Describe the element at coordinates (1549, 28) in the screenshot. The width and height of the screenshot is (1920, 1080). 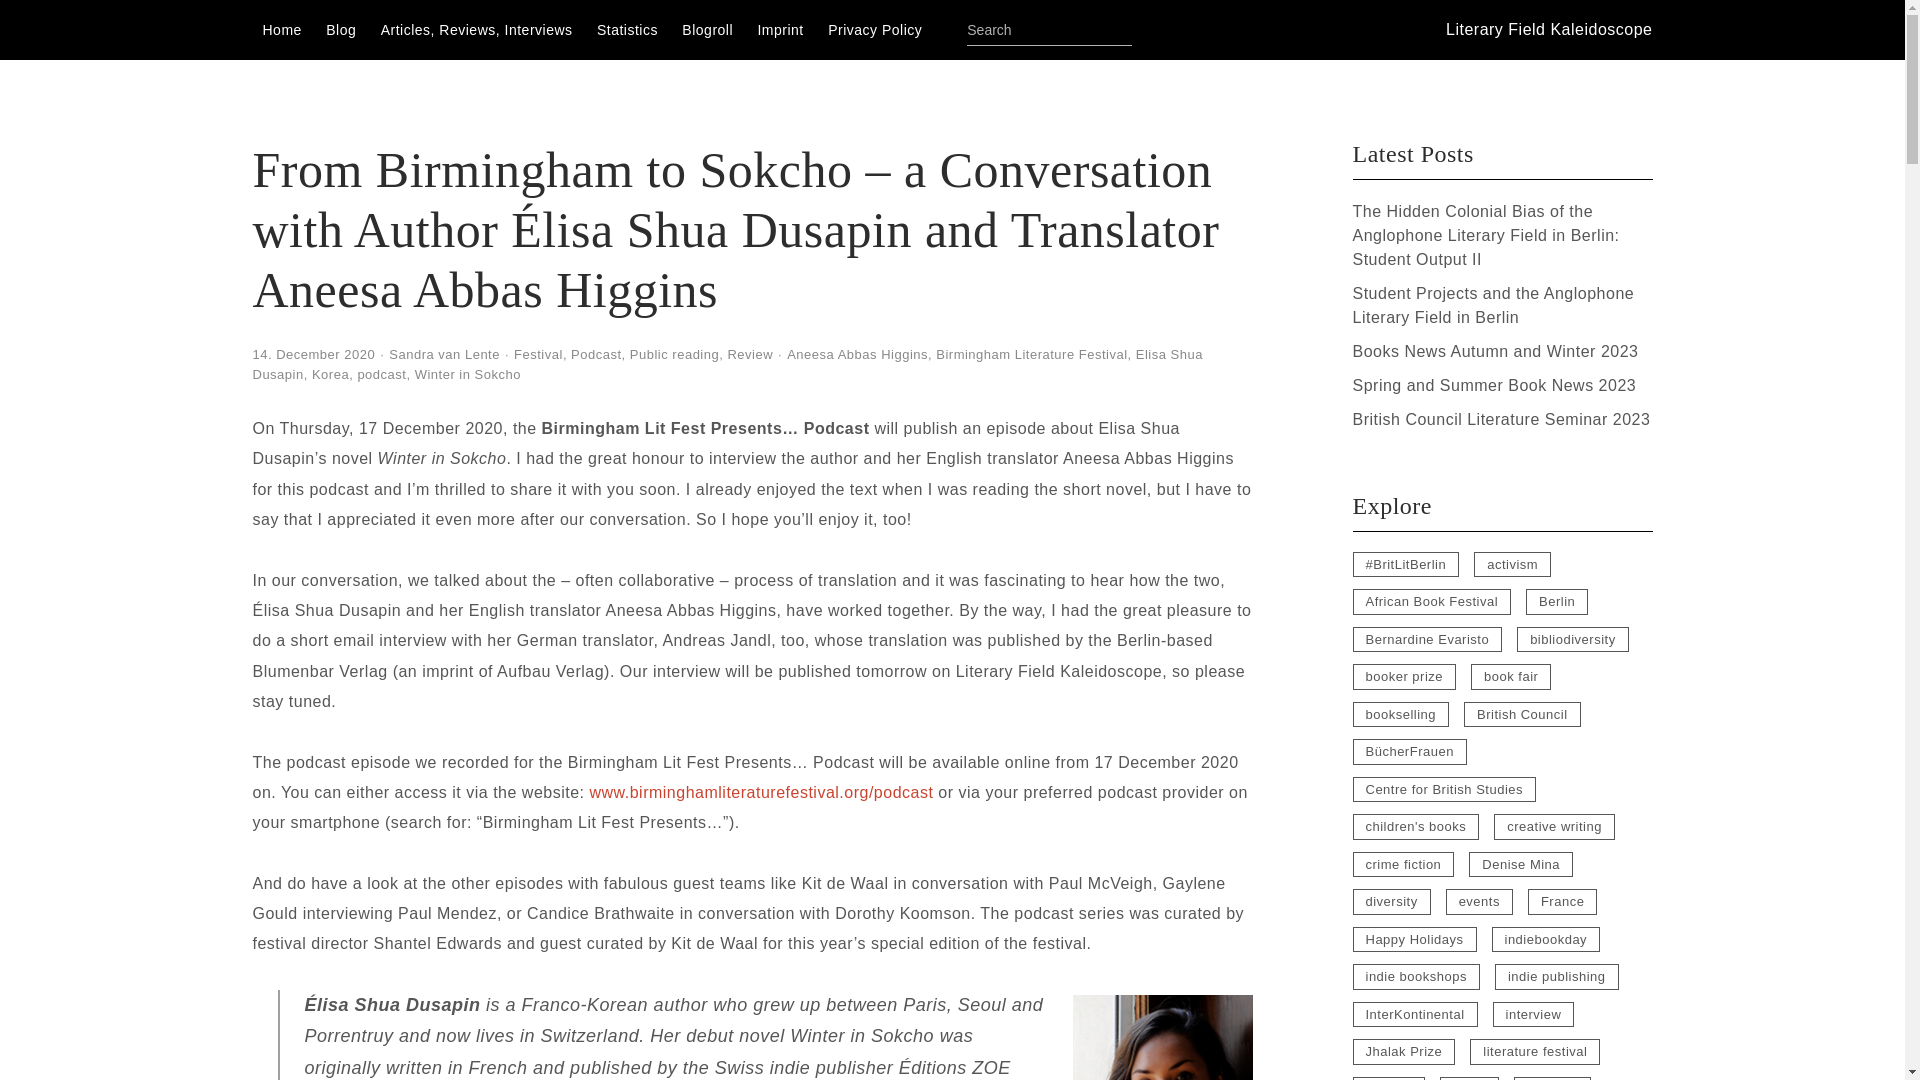
I see `Literary Field Kaleidoscope` at that location.